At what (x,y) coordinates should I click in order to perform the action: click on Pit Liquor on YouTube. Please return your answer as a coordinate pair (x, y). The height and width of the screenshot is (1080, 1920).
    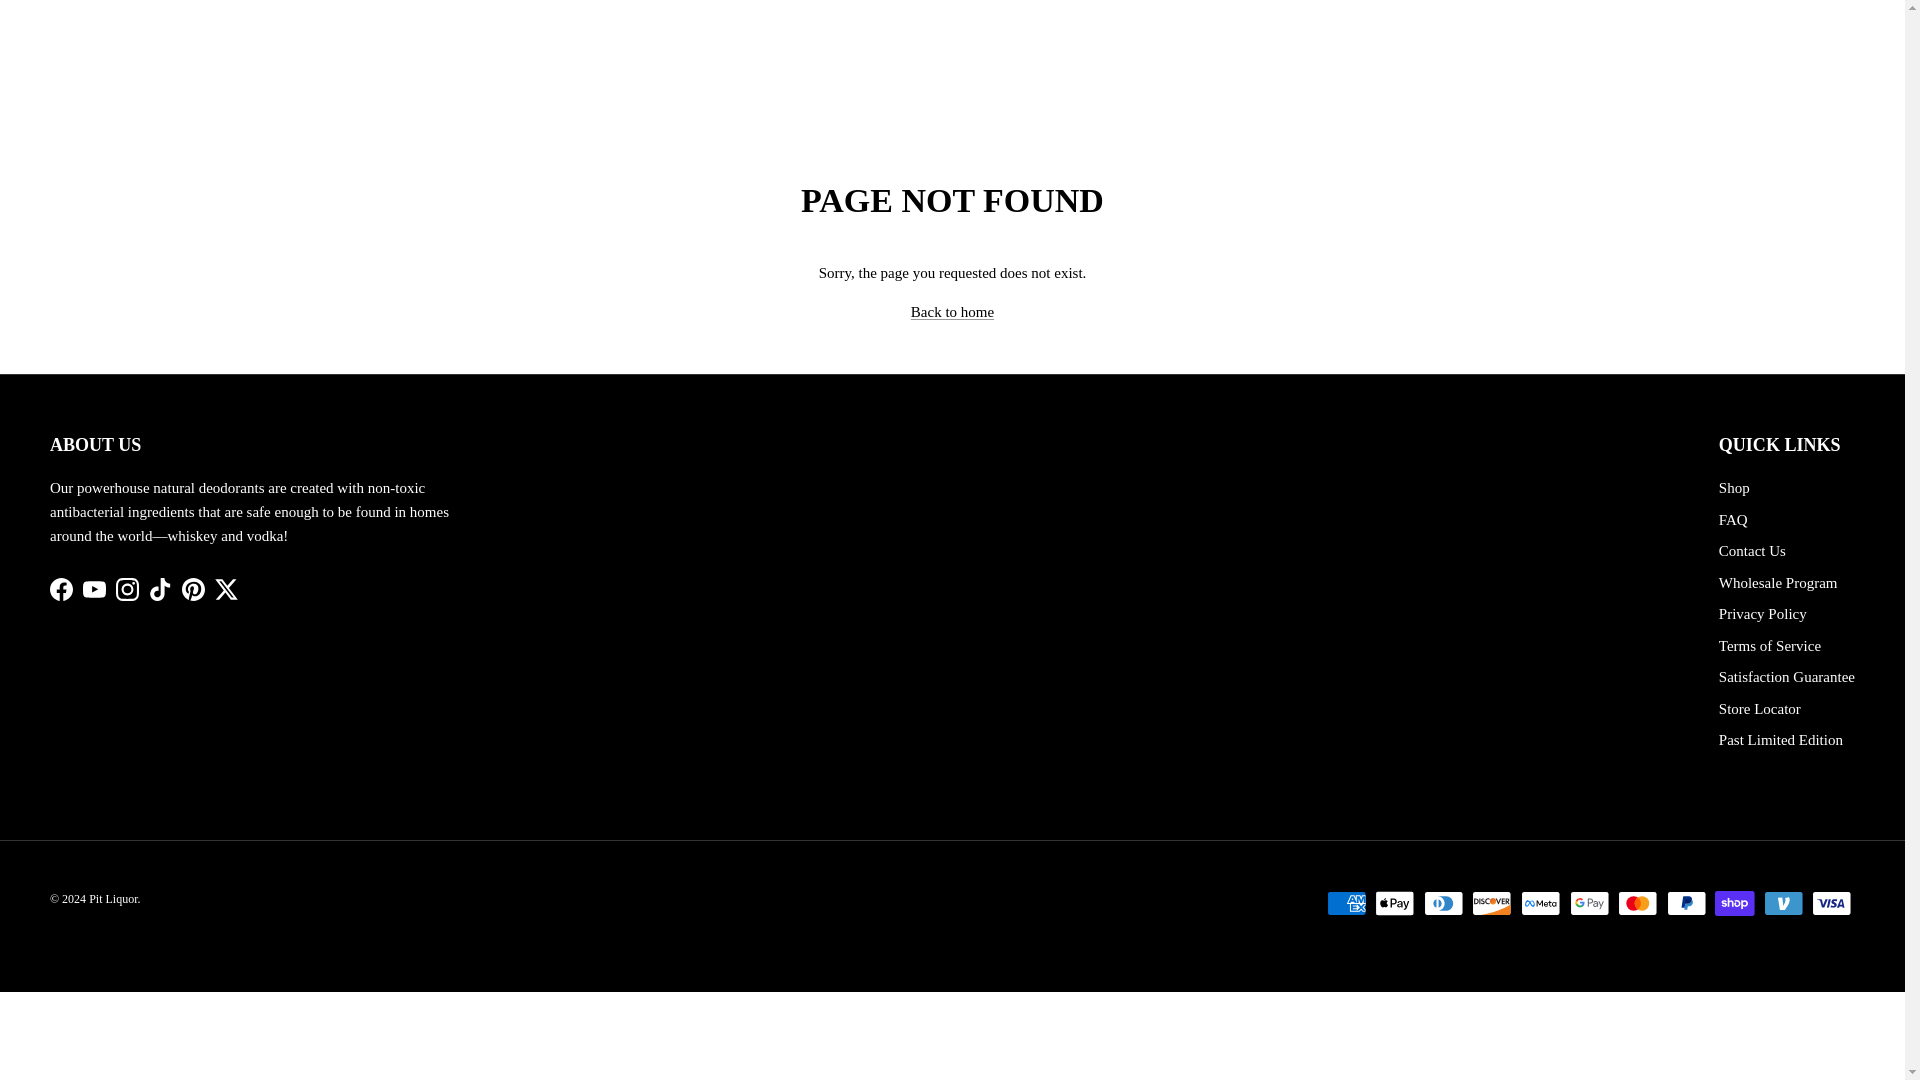
    Looking at the image, I should click on (94, 588).